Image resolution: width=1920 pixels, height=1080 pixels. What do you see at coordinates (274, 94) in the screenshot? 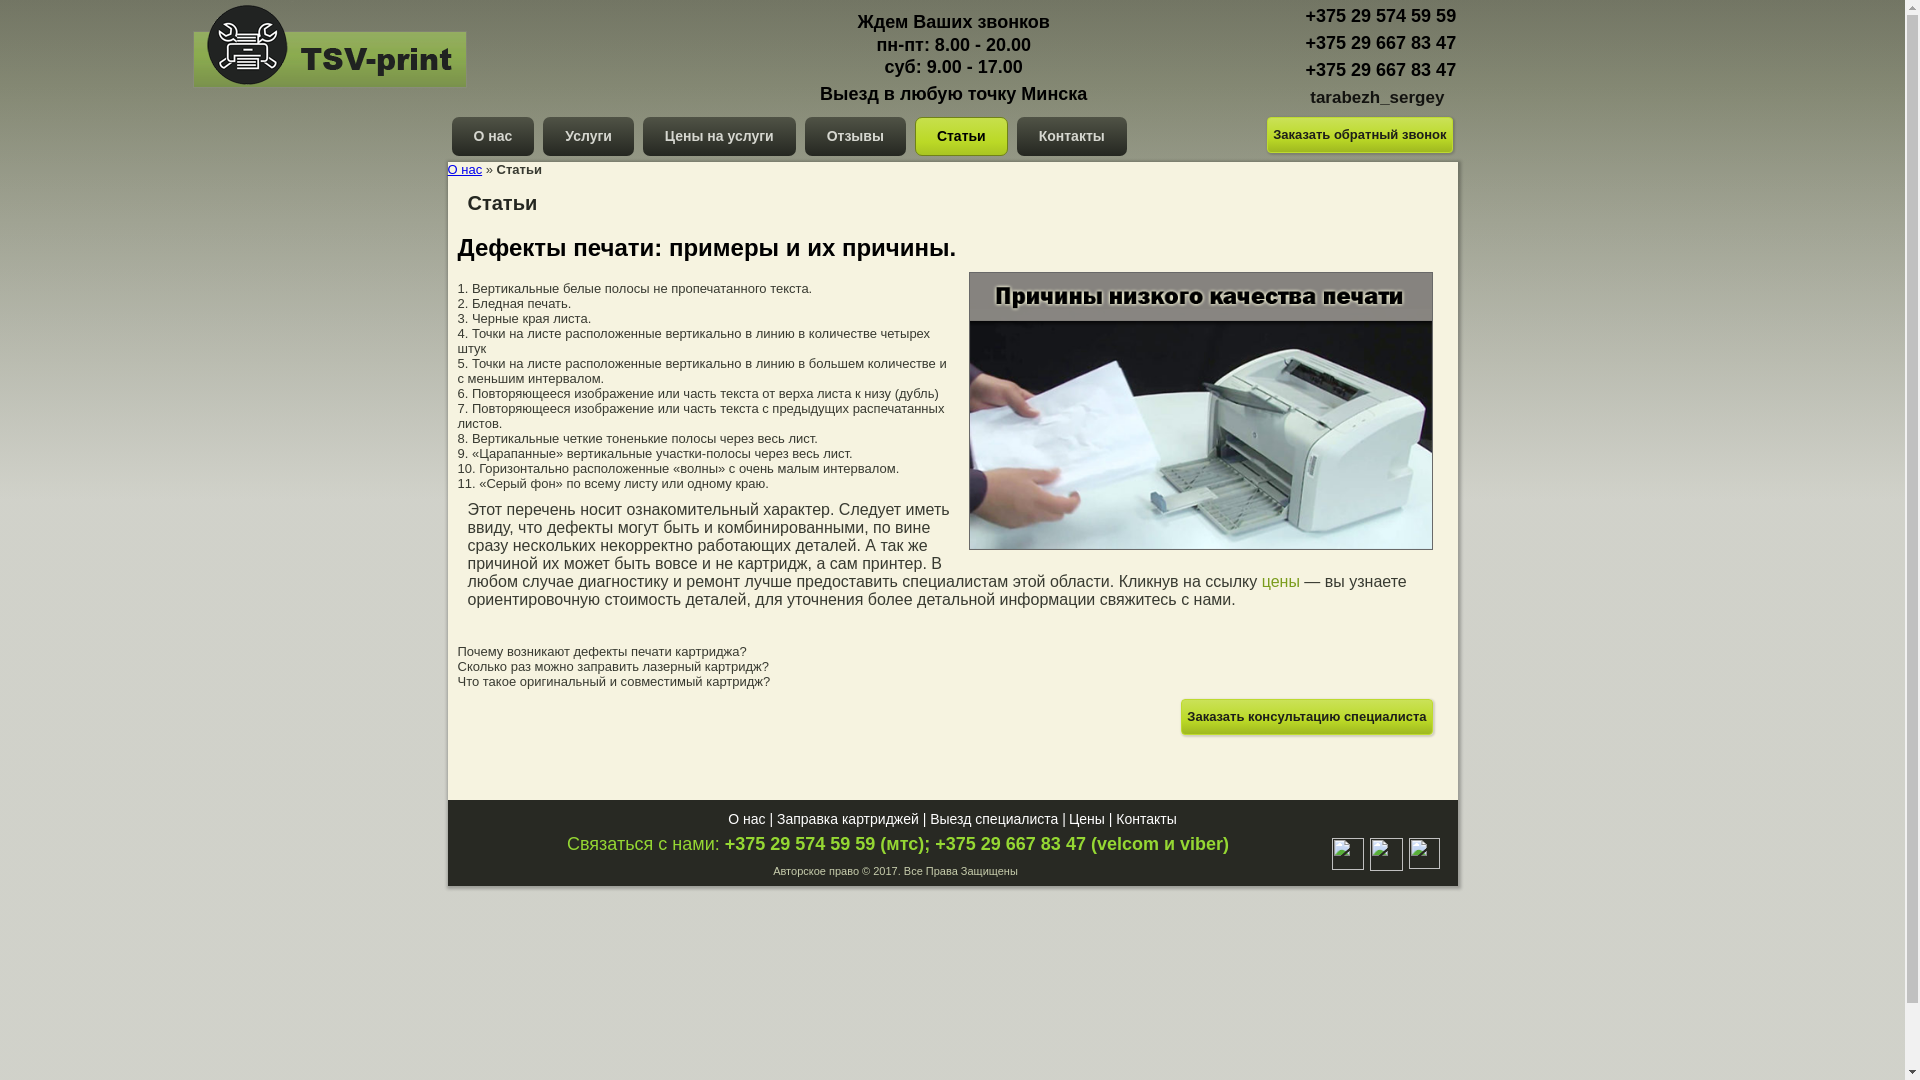
I see `tsv-print.by` at bounding box center [274, 94].